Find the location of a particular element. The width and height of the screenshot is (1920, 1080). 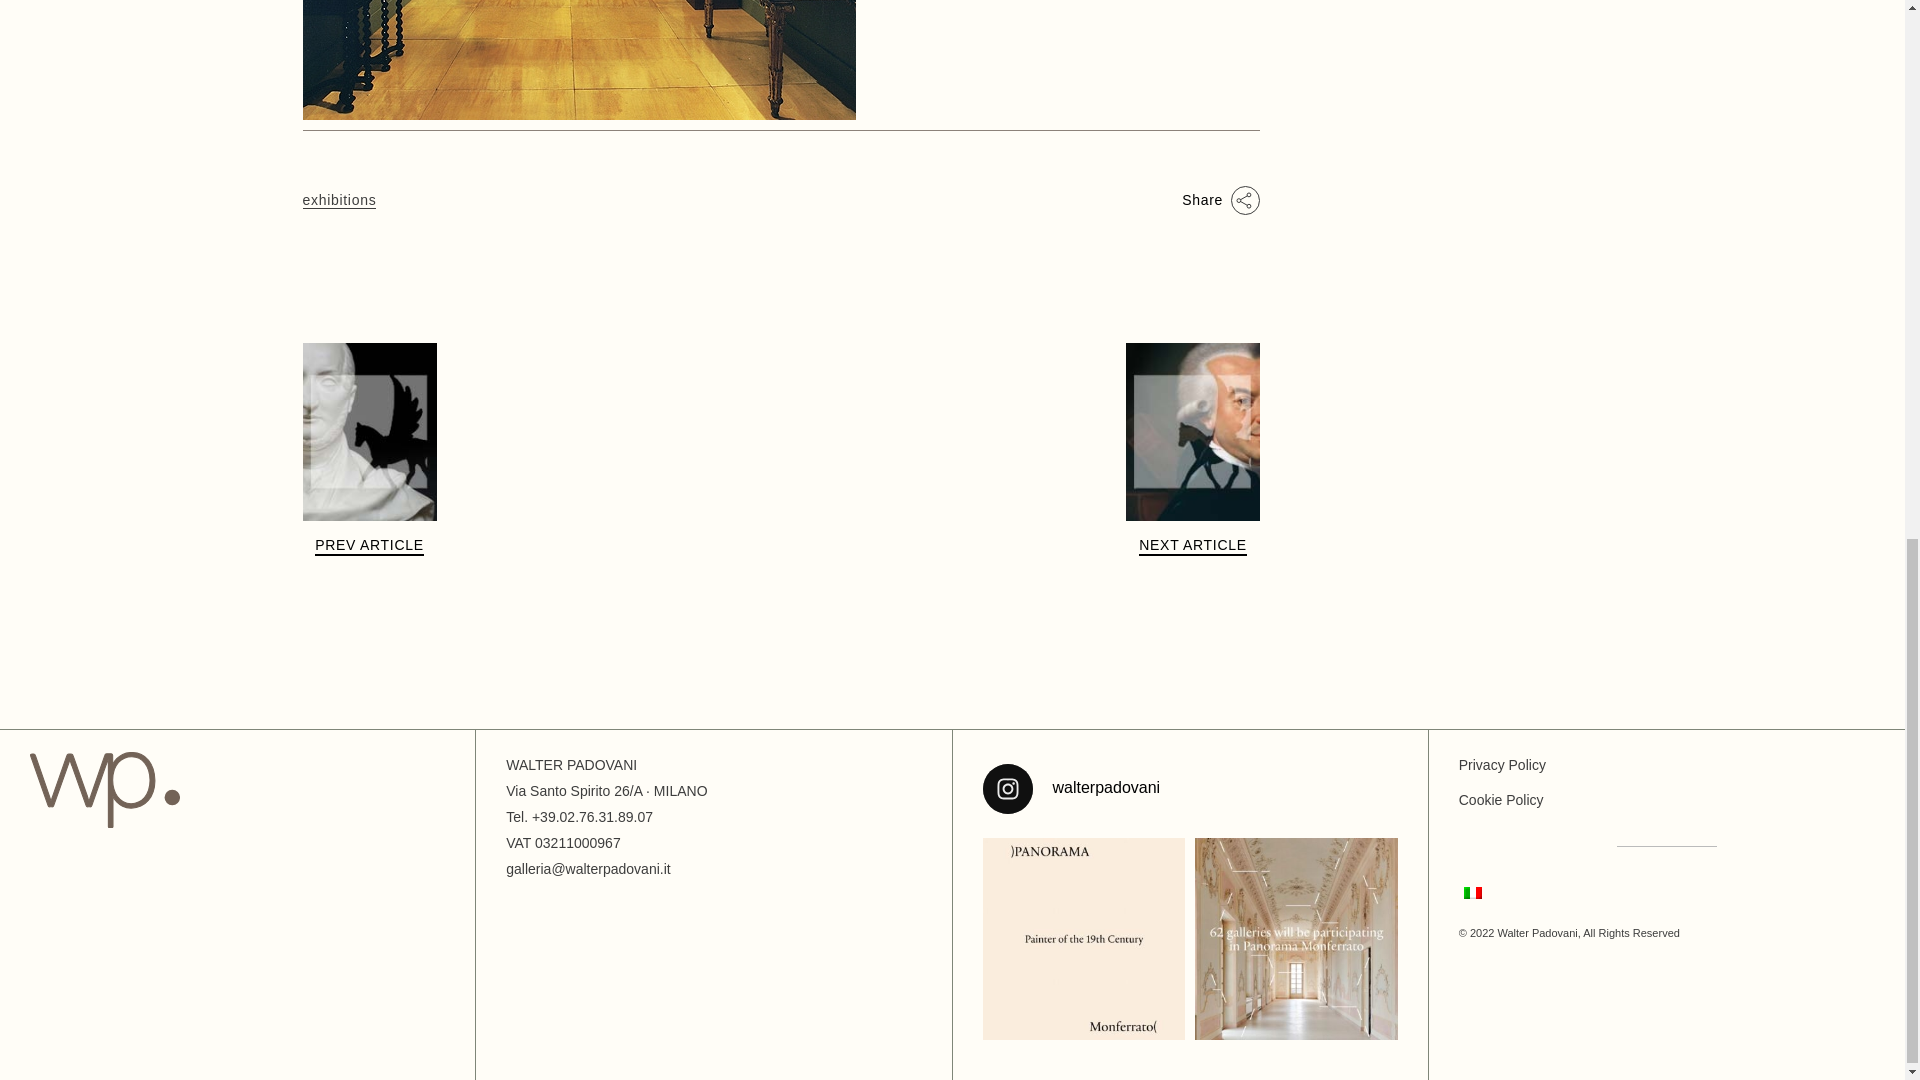

Privacy Policy  is located at coordinates (1502, 765).